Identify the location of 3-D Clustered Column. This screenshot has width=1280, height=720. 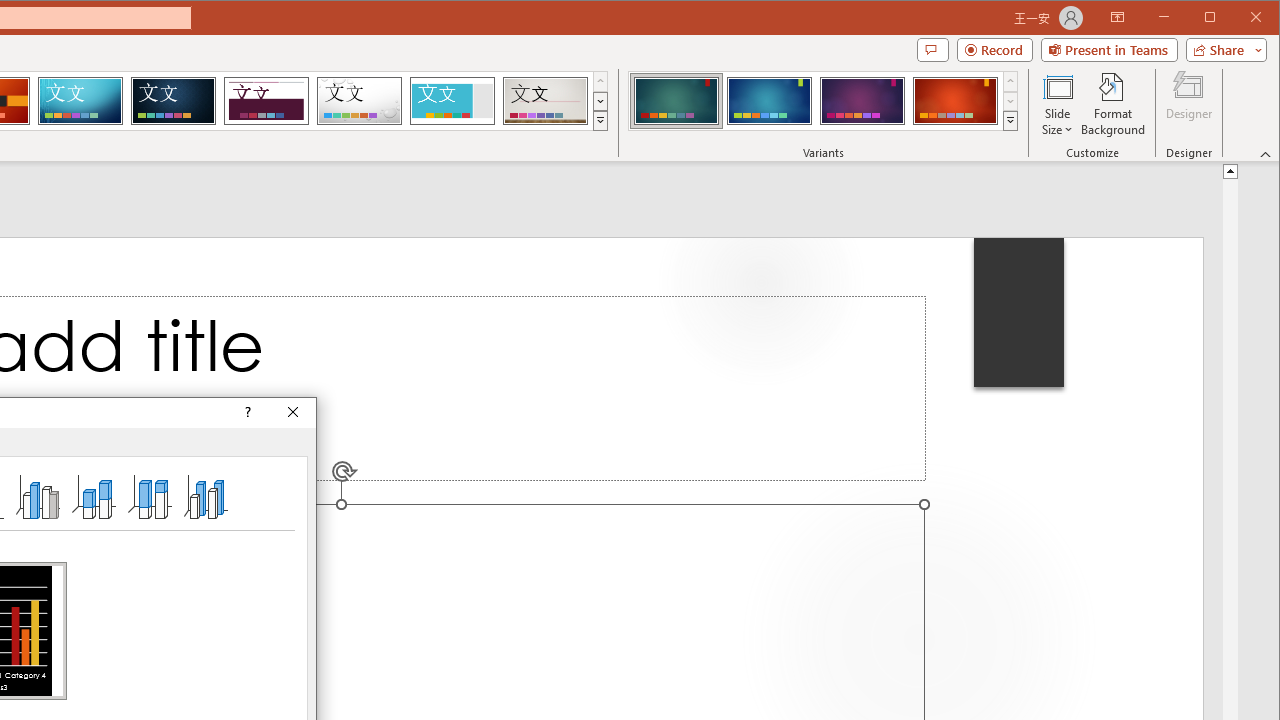
(38, 496).